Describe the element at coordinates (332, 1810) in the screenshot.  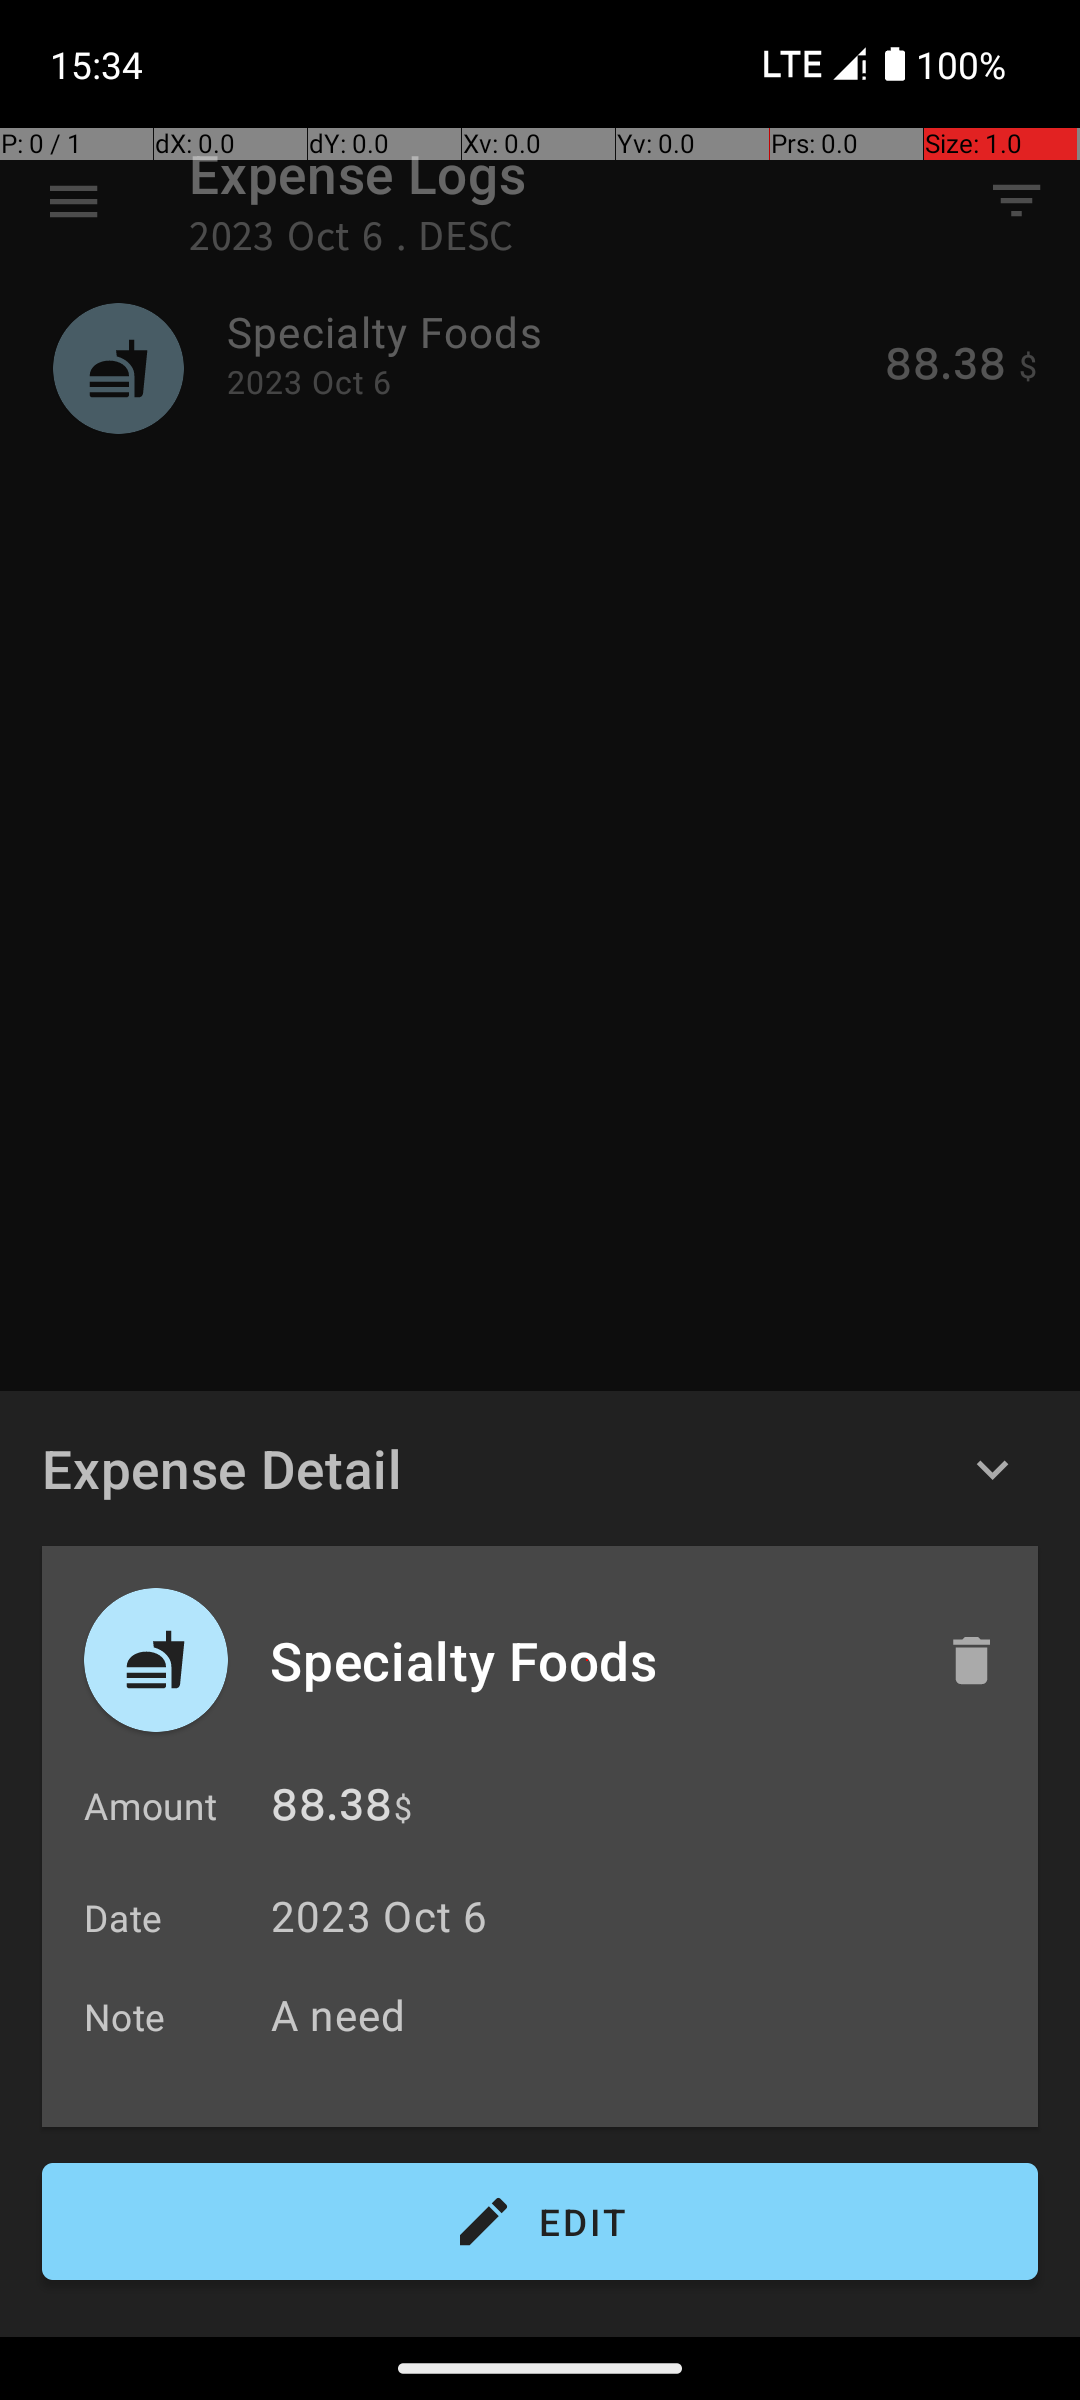
I see `88.38` at that location.